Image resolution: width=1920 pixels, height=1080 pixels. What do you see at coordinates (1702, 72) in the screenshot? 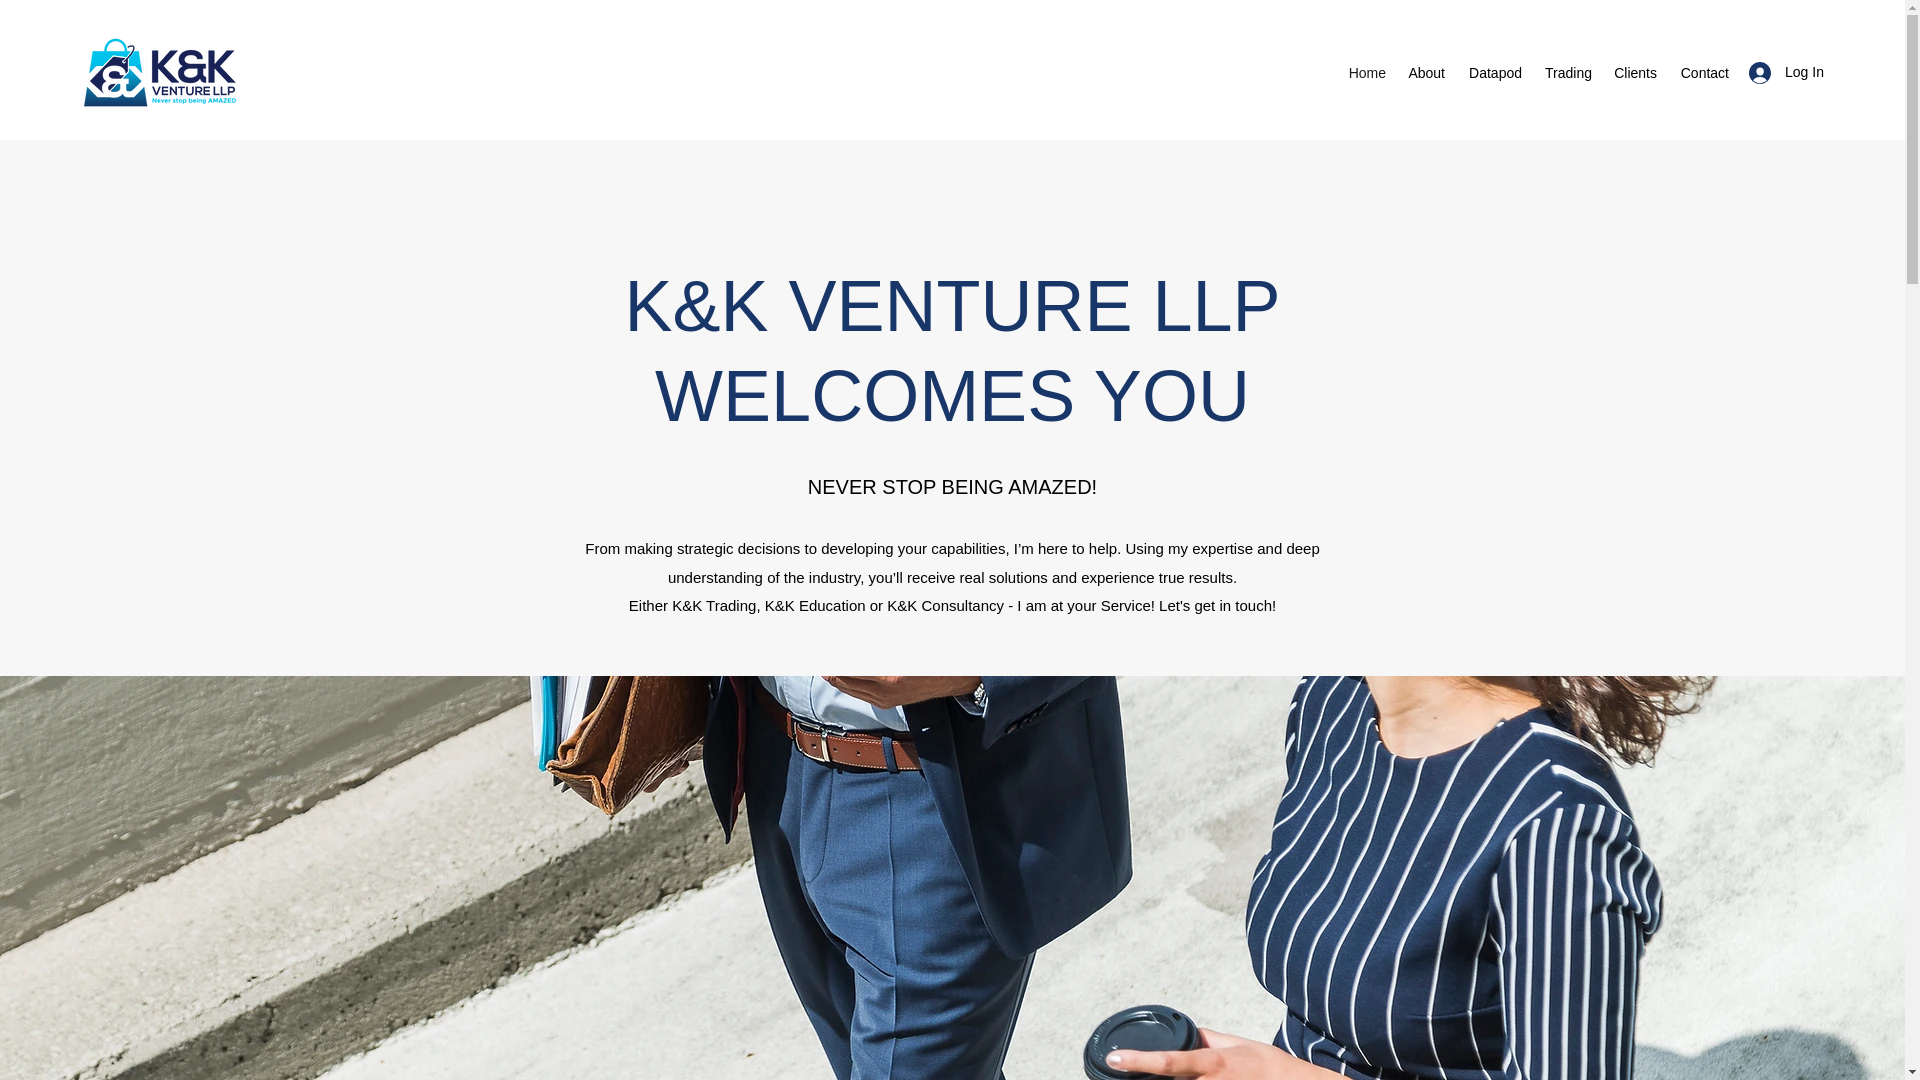
I see `Contact` at bounding box center [1702, 72].